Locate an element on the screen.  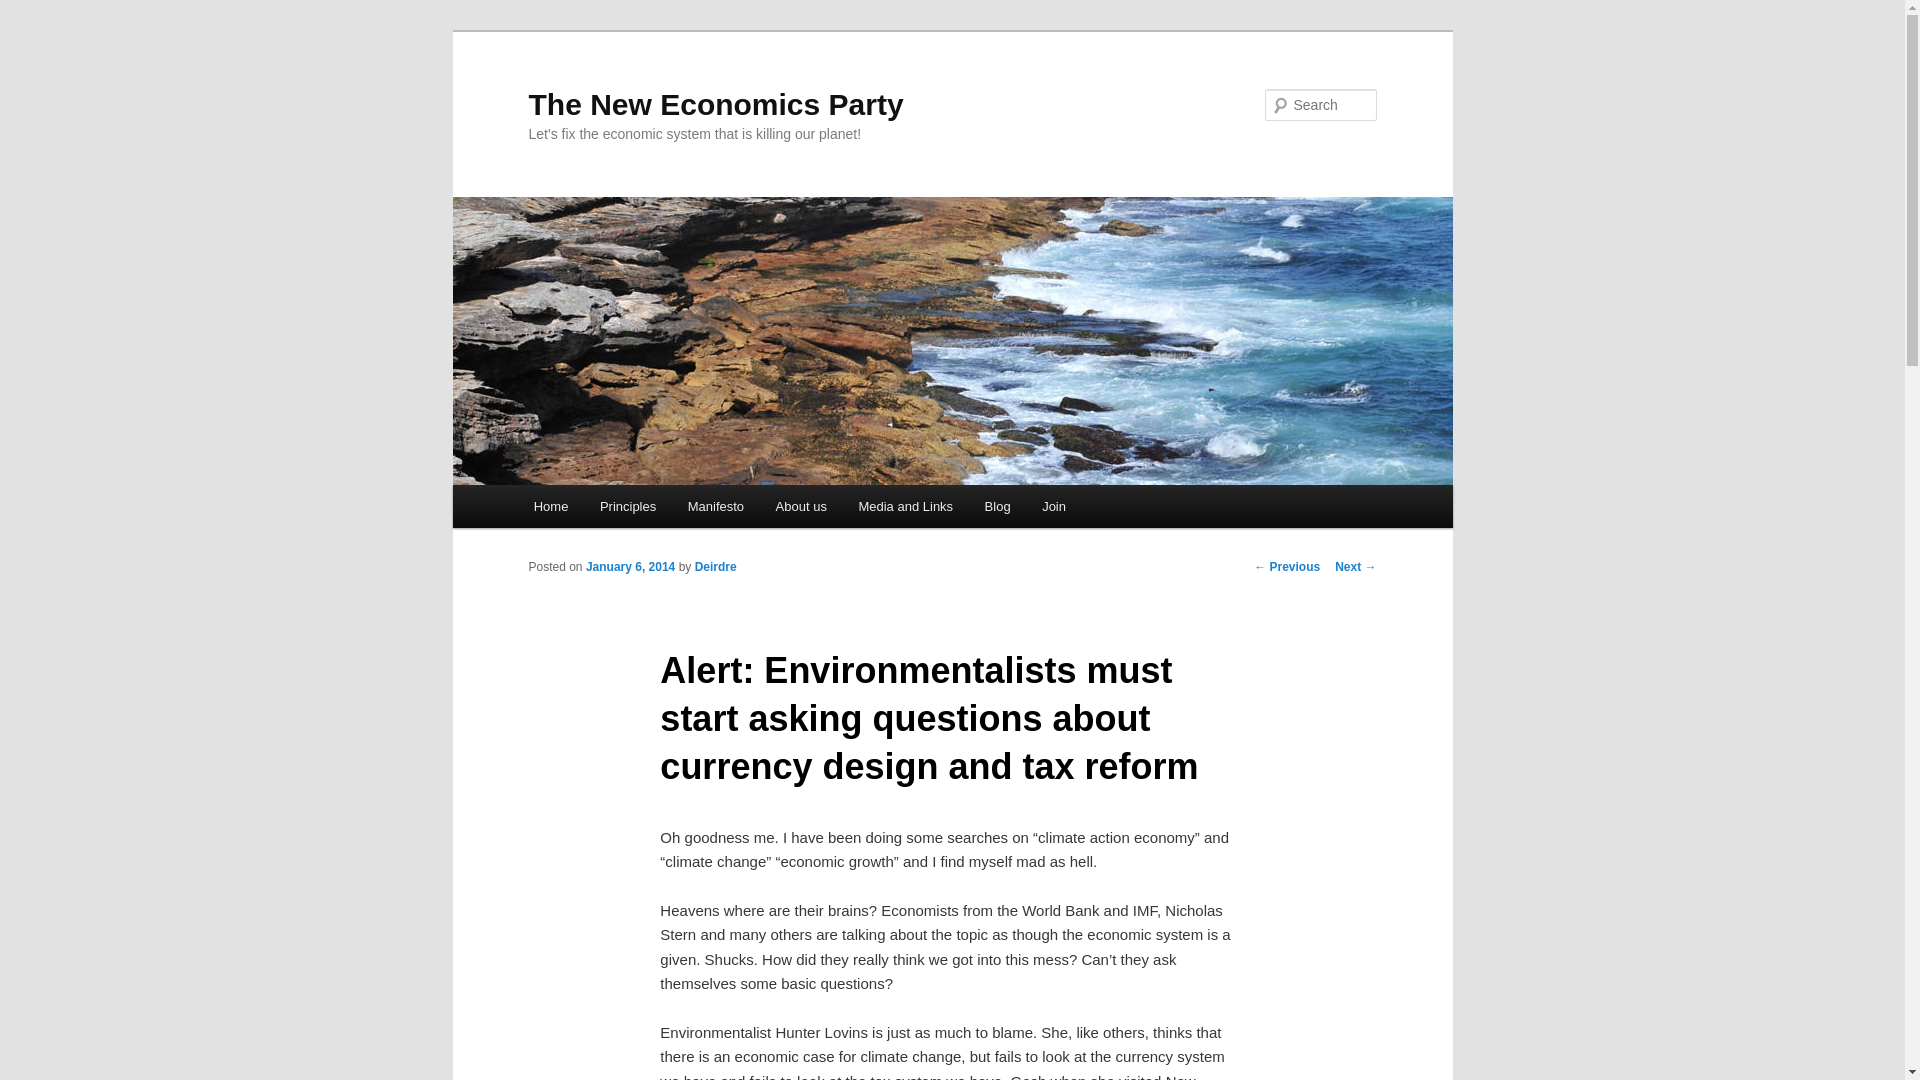
Manifesto is located at coordinates (716, 506).